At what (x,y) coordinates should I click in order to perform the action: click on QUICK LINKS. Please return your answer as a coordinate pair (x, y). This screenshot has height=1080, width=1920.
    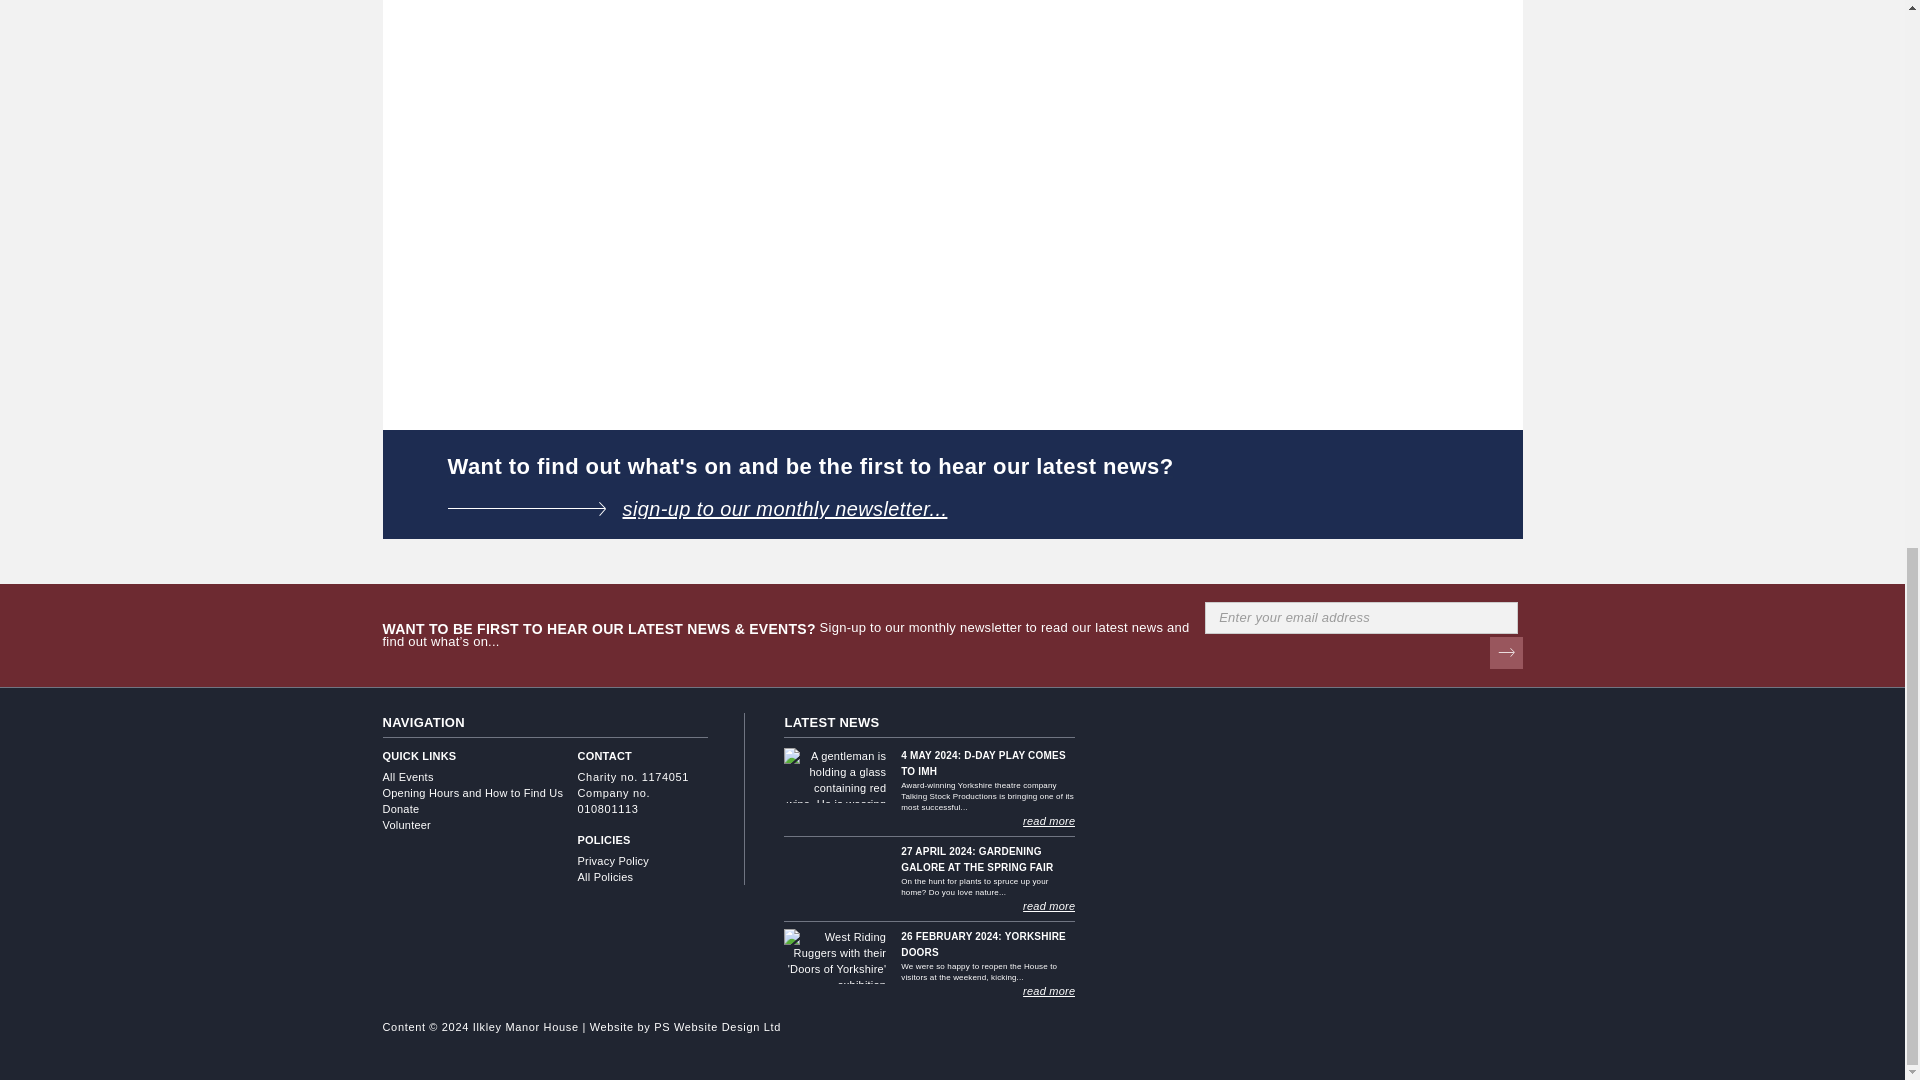
    Looking at the image, I should click on (480, 756).